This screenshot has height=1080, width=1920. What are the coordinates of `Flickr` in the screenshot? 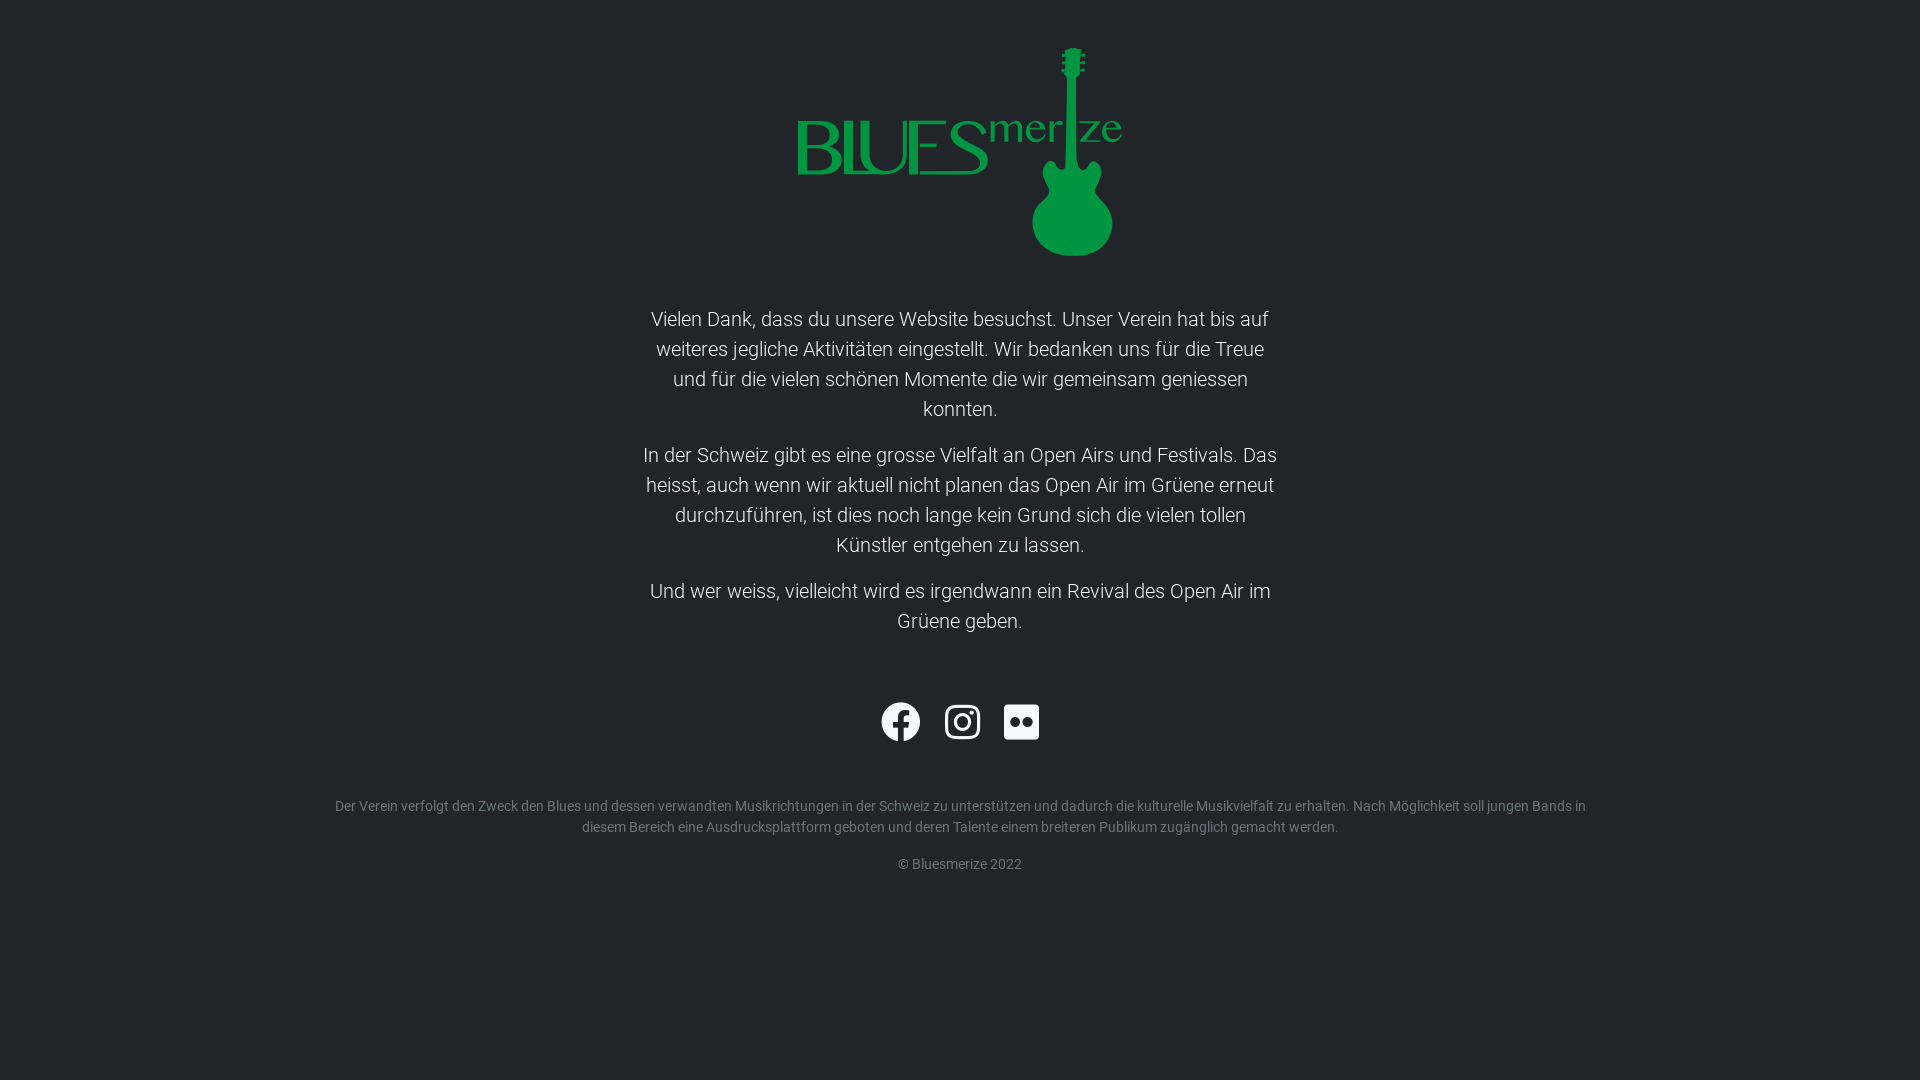 It's located at (1022, 724).